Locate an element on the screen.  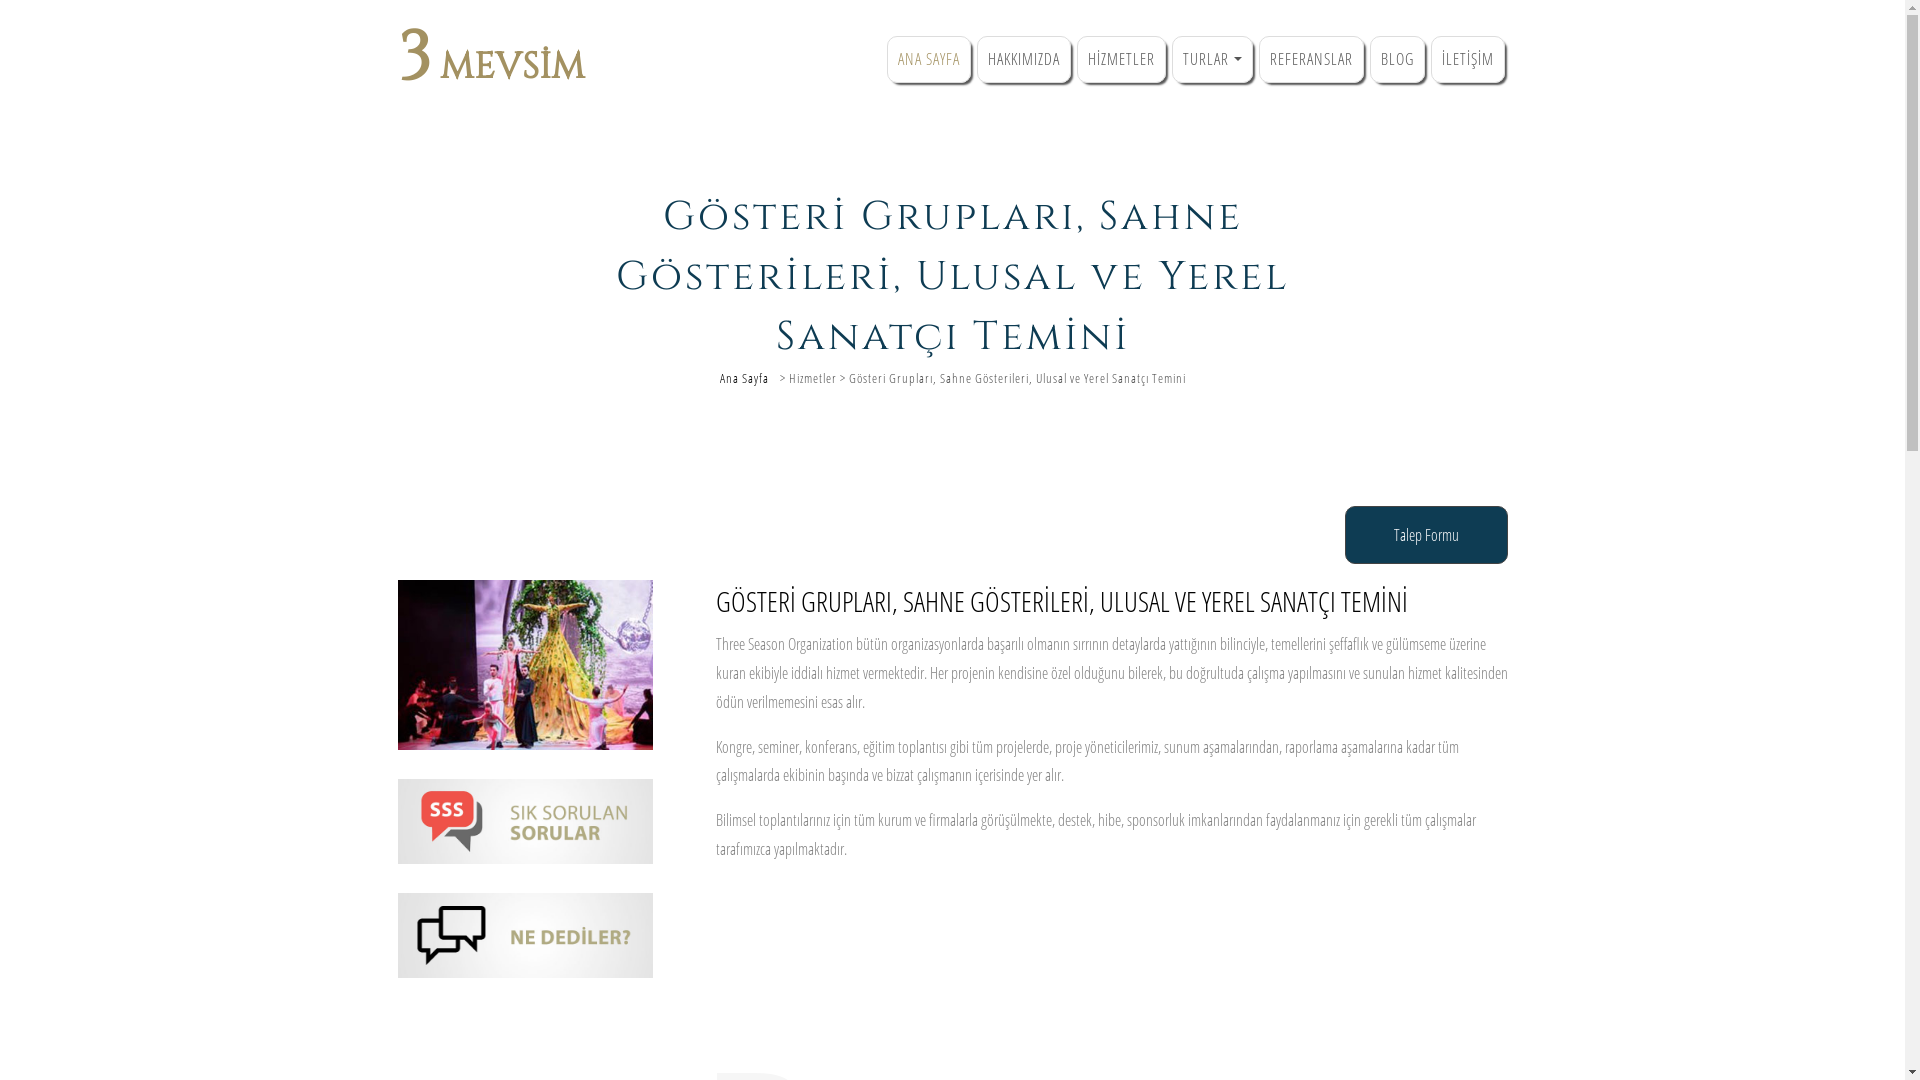
HAKKIMIZDA is located at coordinates (1024, 60).